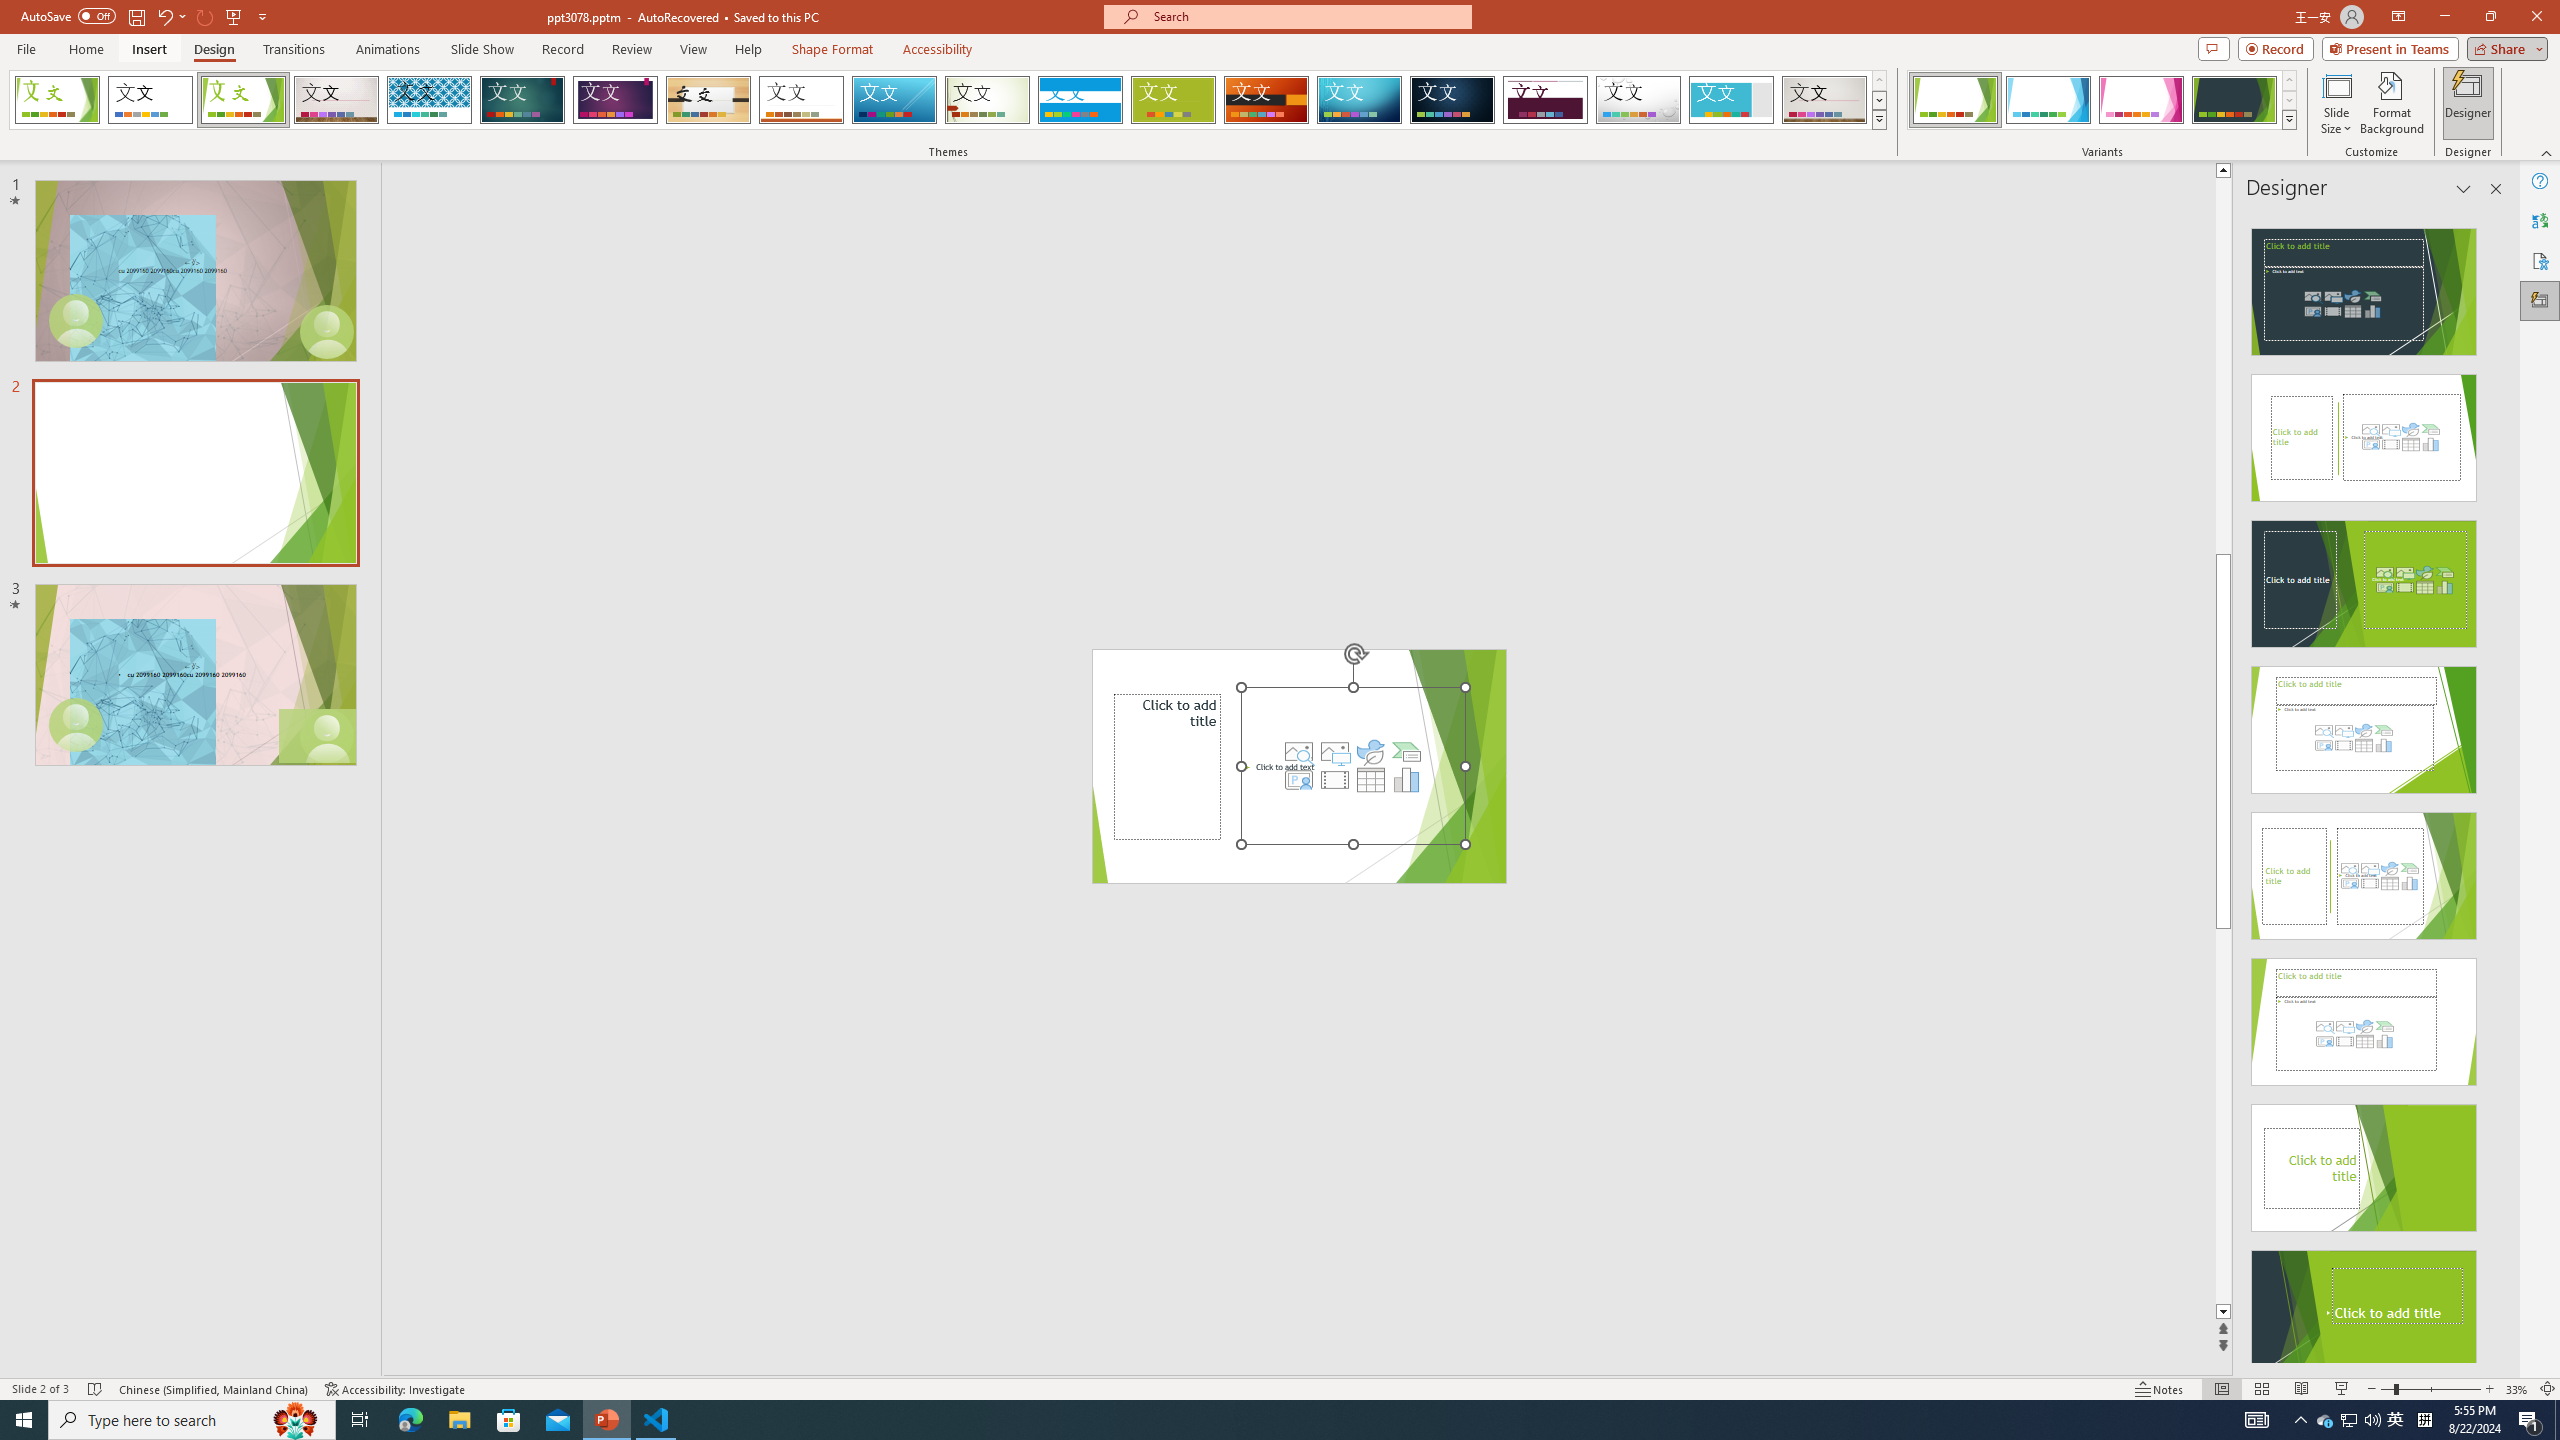 The height and width of the screenshot is (1440, 2560). Describe the element at coordinates (1406, 780) in the screenshot. I see `Insert Chart` at that location.